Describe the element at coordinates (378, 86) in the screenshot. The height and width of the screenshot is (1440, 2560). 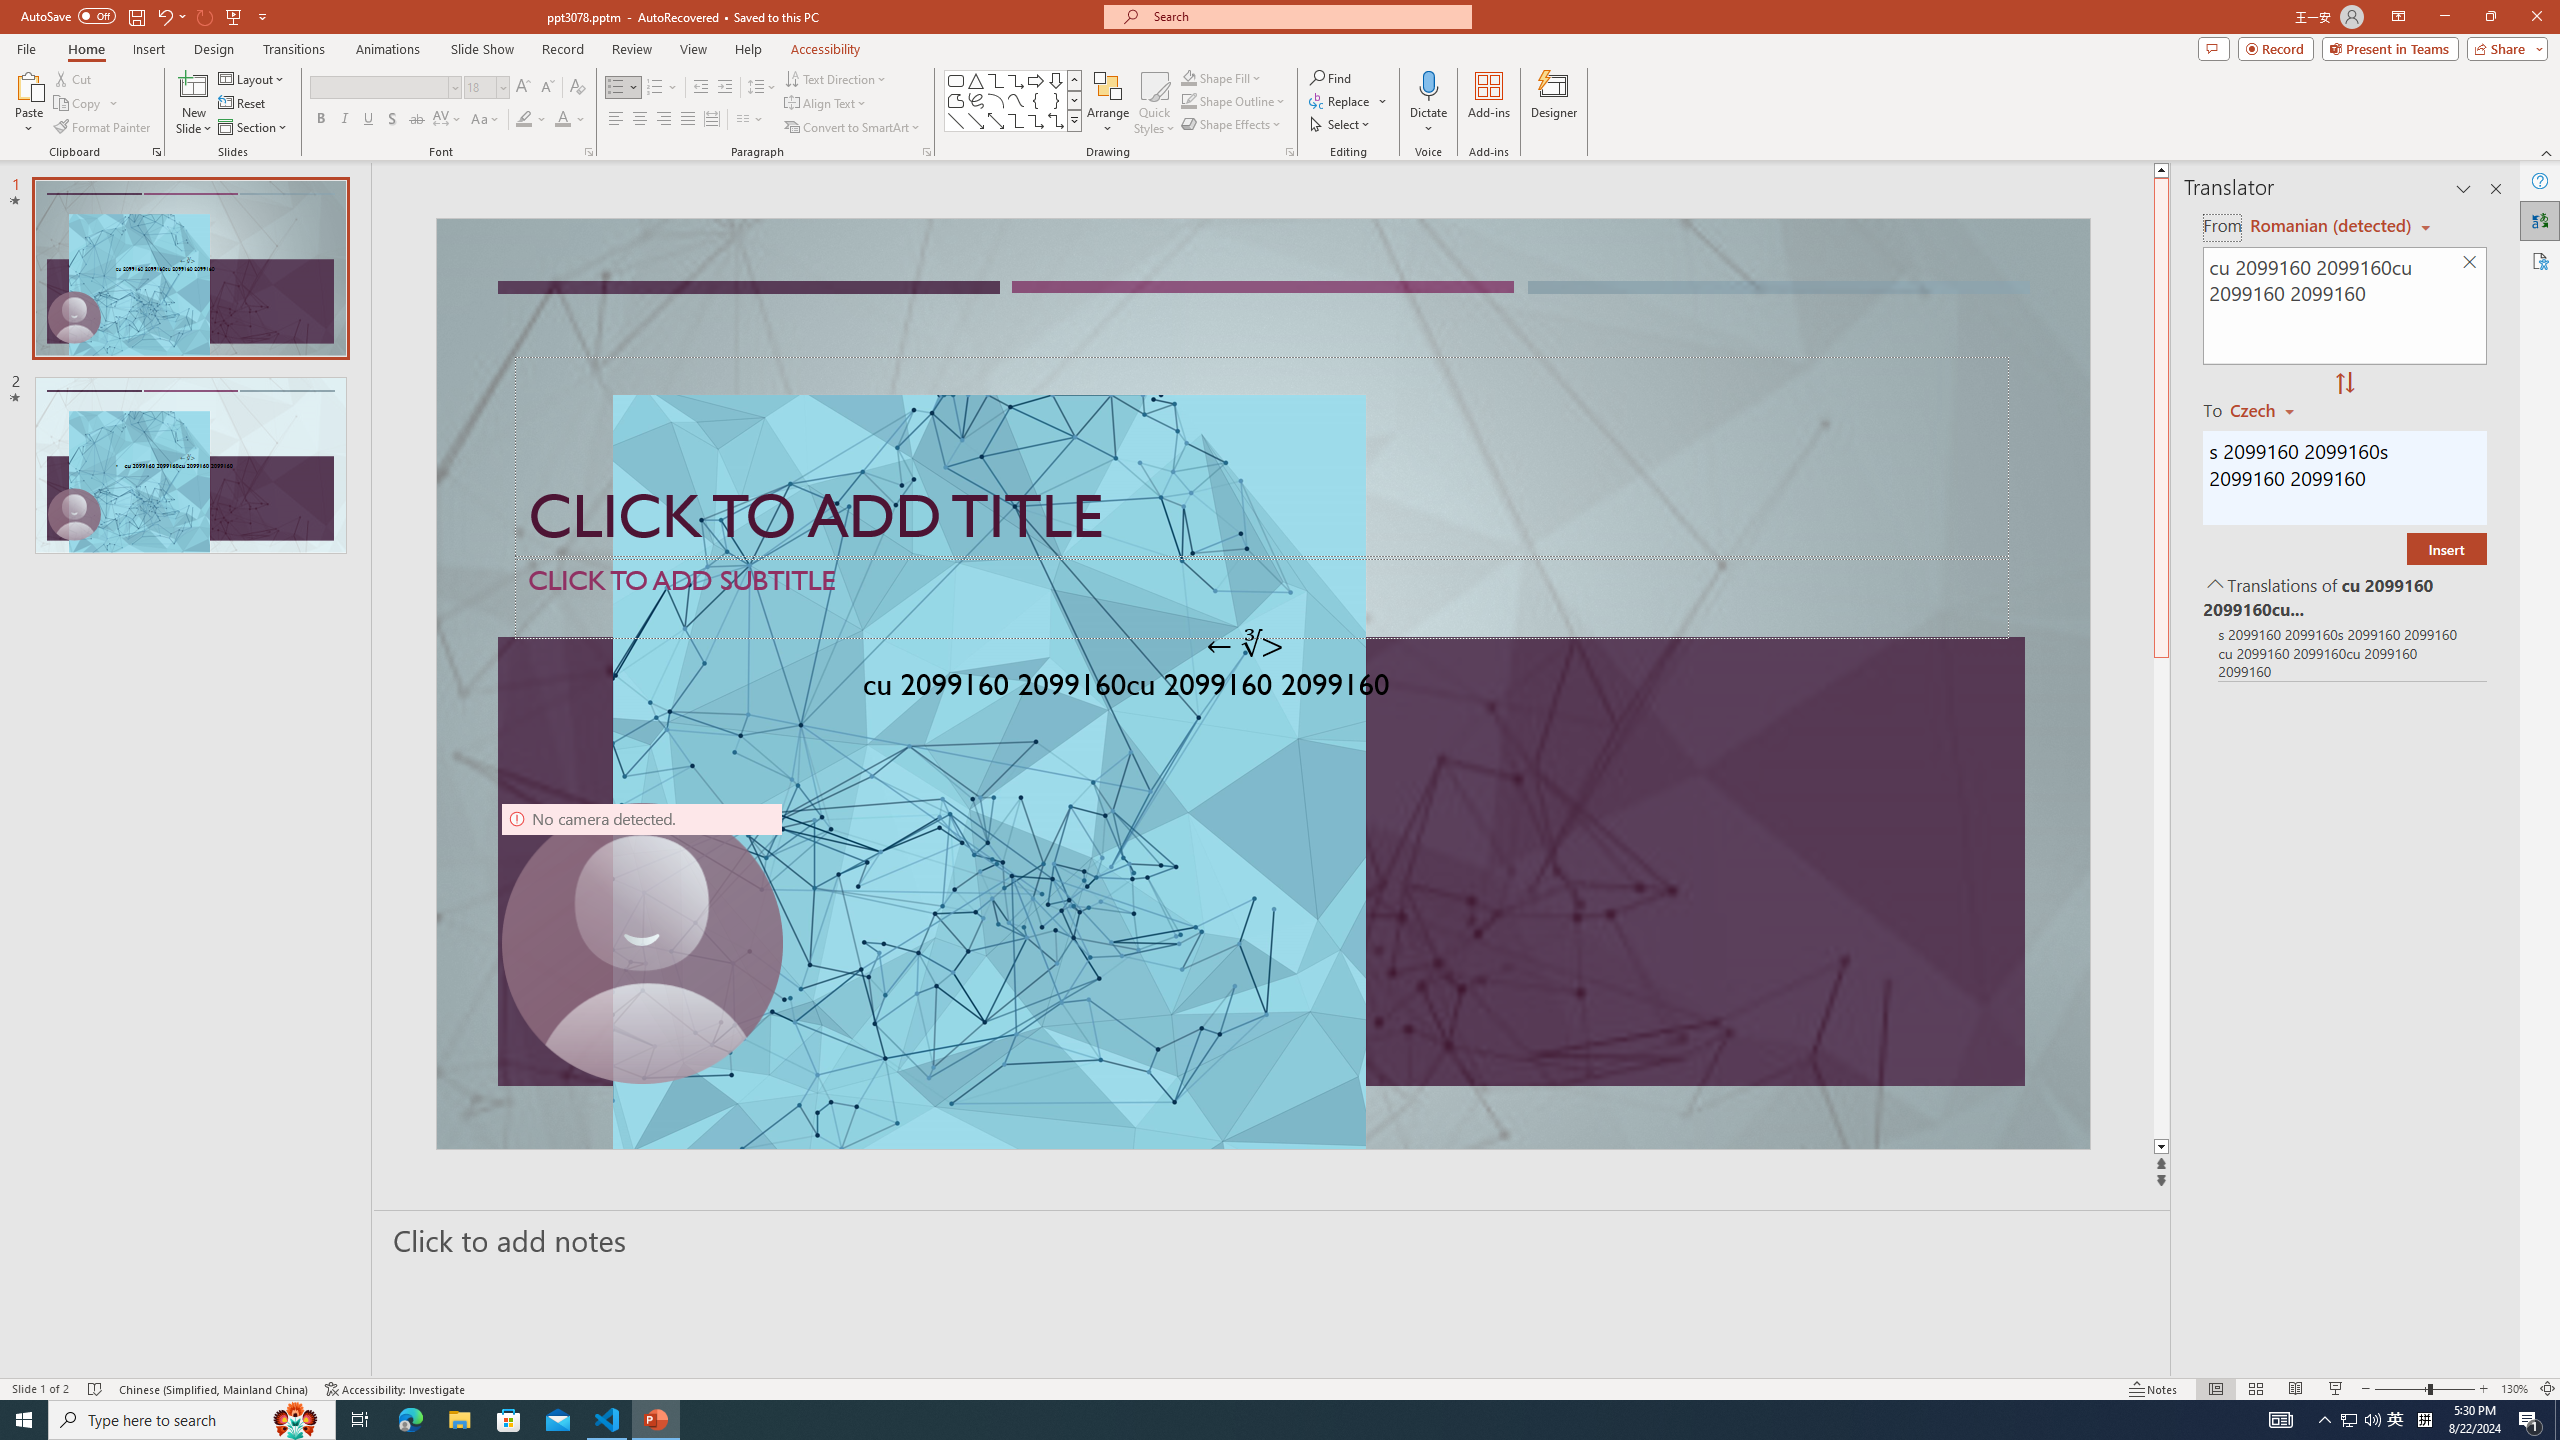
I see `Font` at that location.